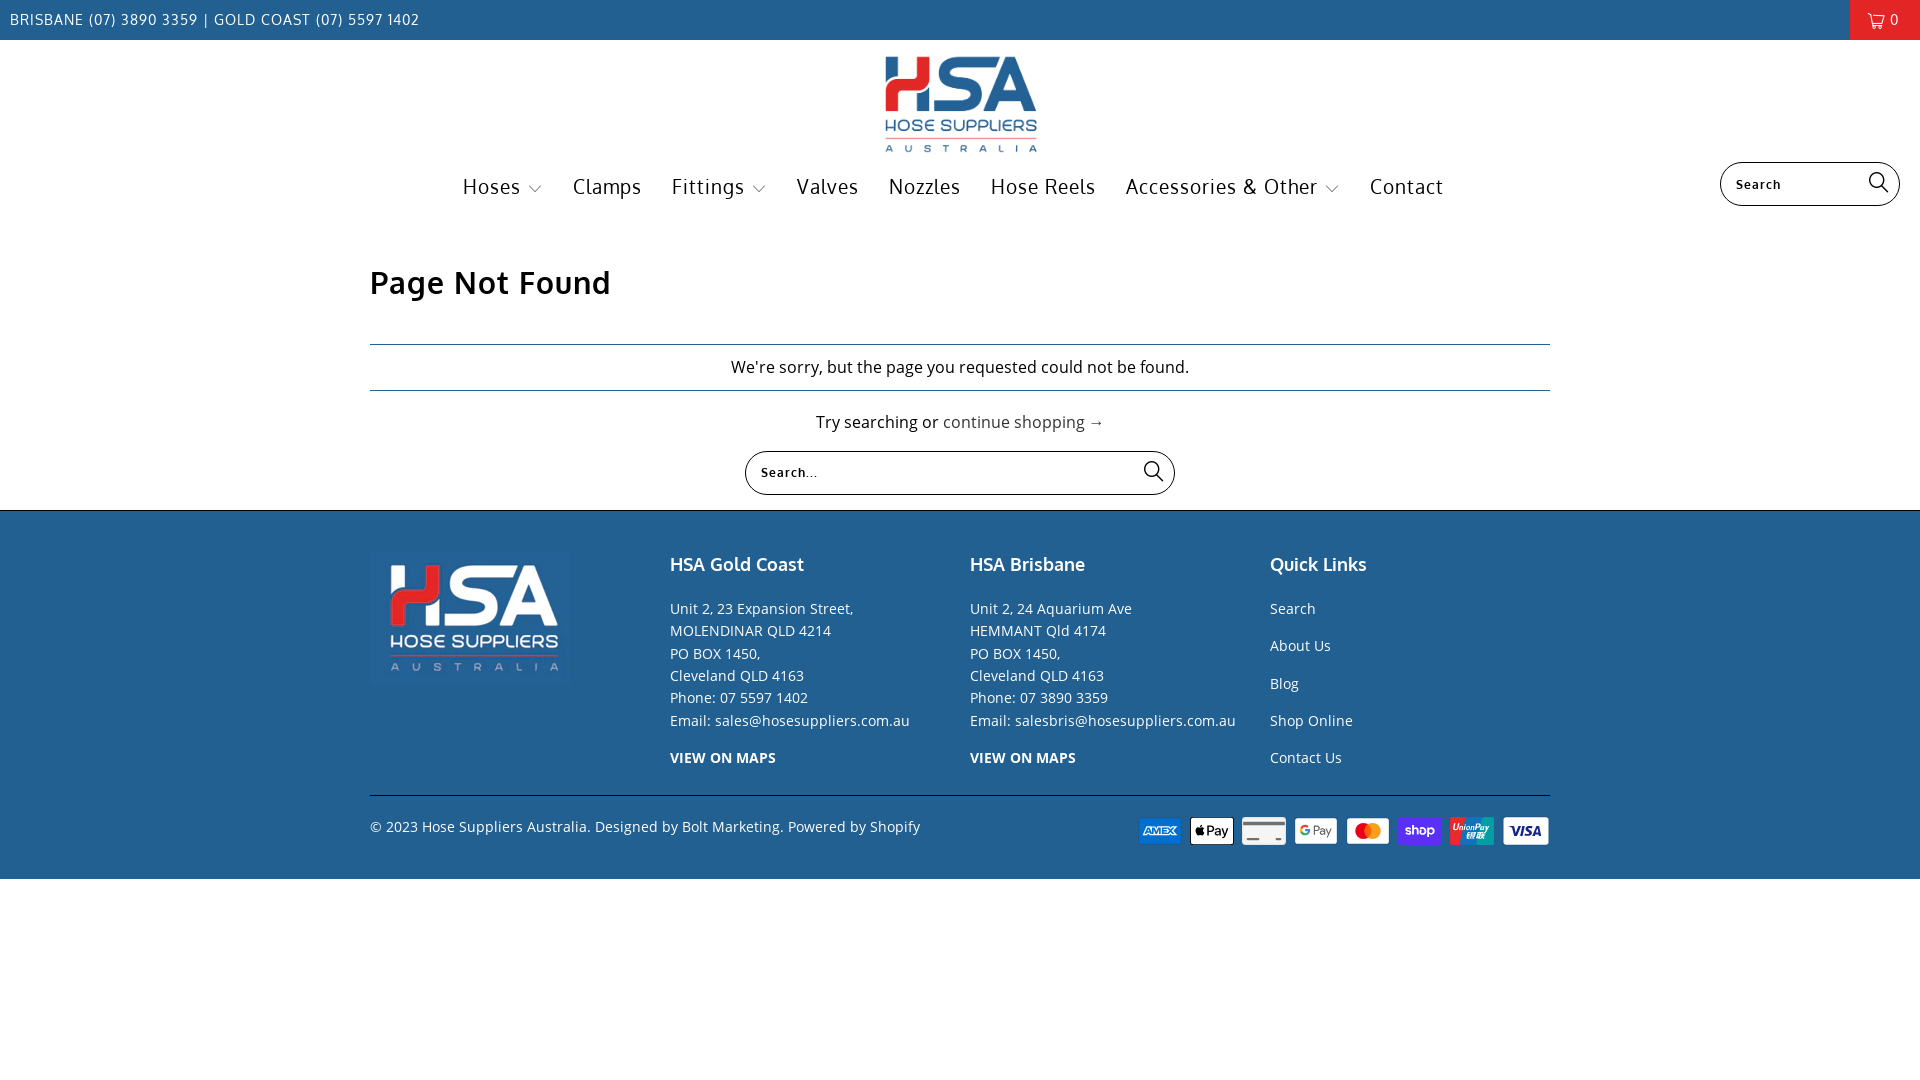 Image resolution: width=1920 pixels, height=1080 pixels. What do you see at coordinates (828, 188) in the screenshot?
I see `Valves` at bounding box center [828, 188].